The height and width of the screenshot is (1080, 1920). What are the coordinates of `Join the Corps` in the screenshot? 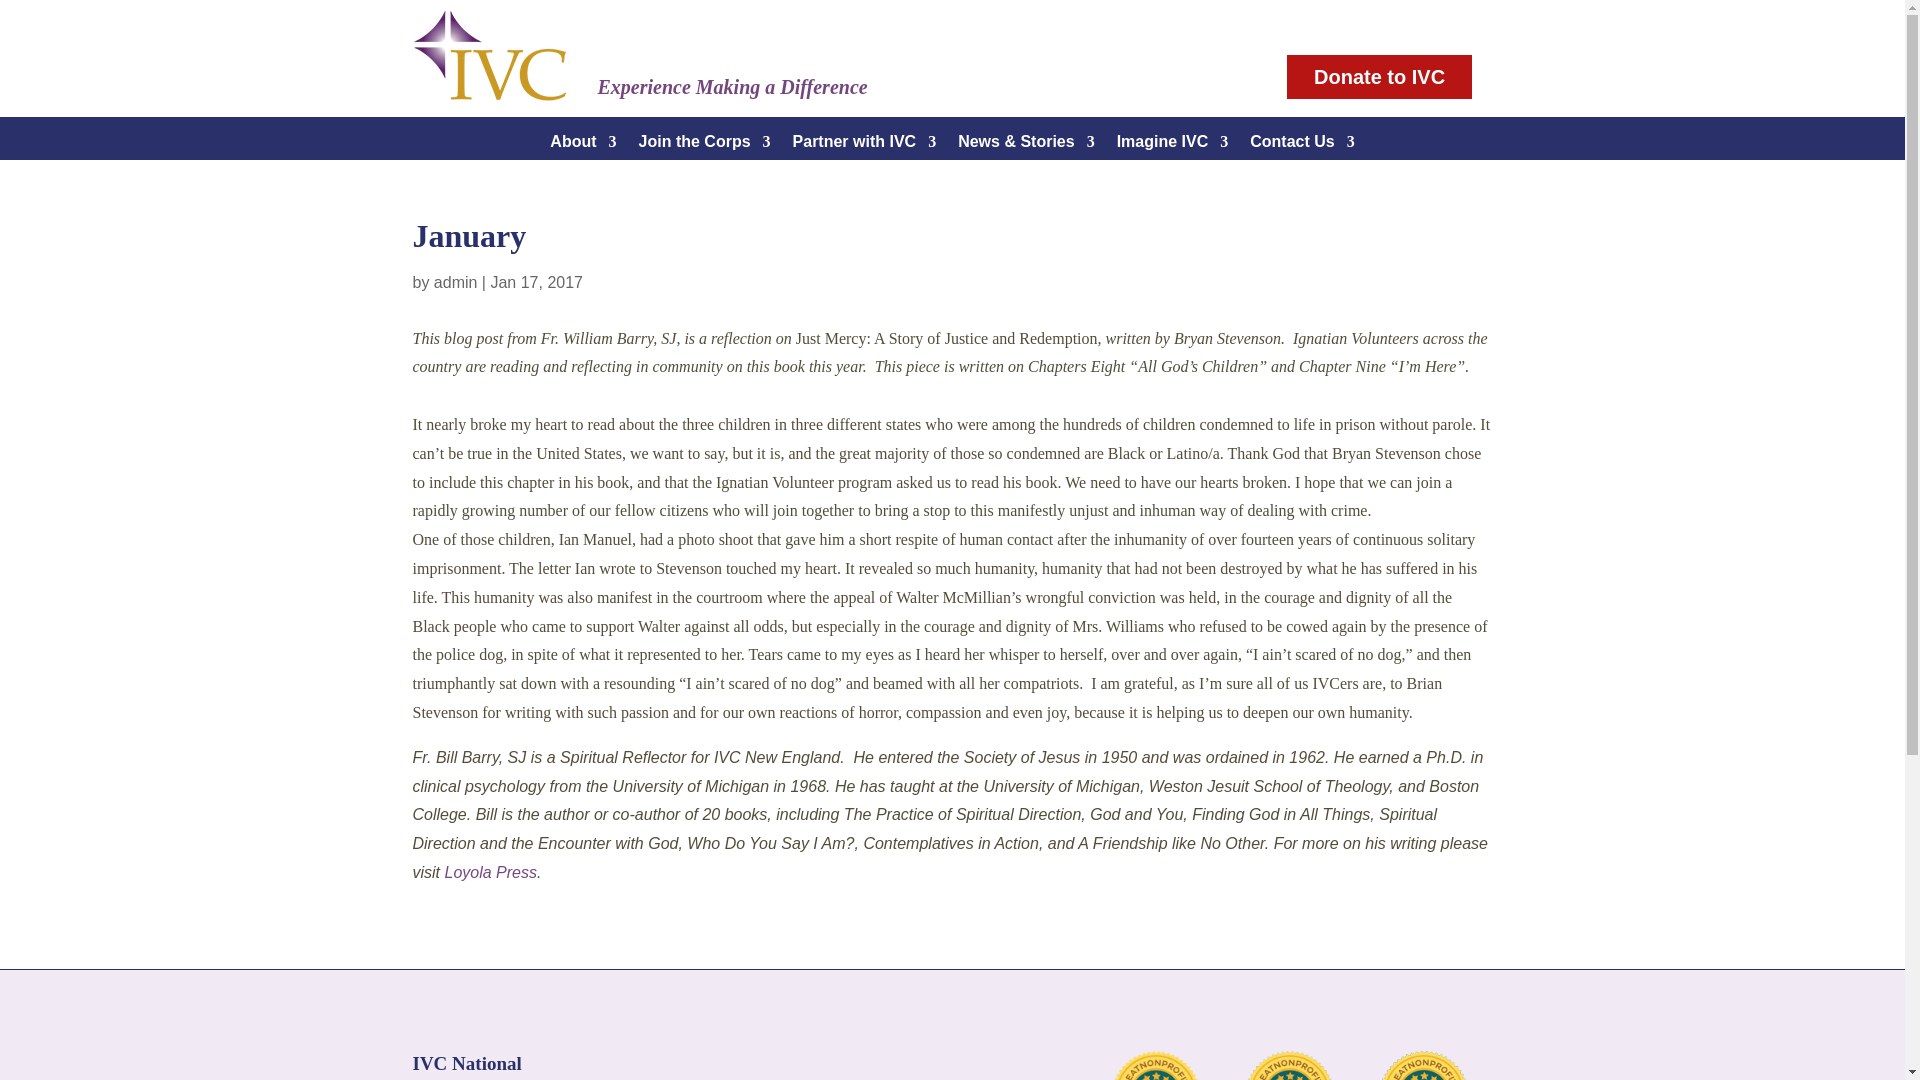 It's located at (705, 146).